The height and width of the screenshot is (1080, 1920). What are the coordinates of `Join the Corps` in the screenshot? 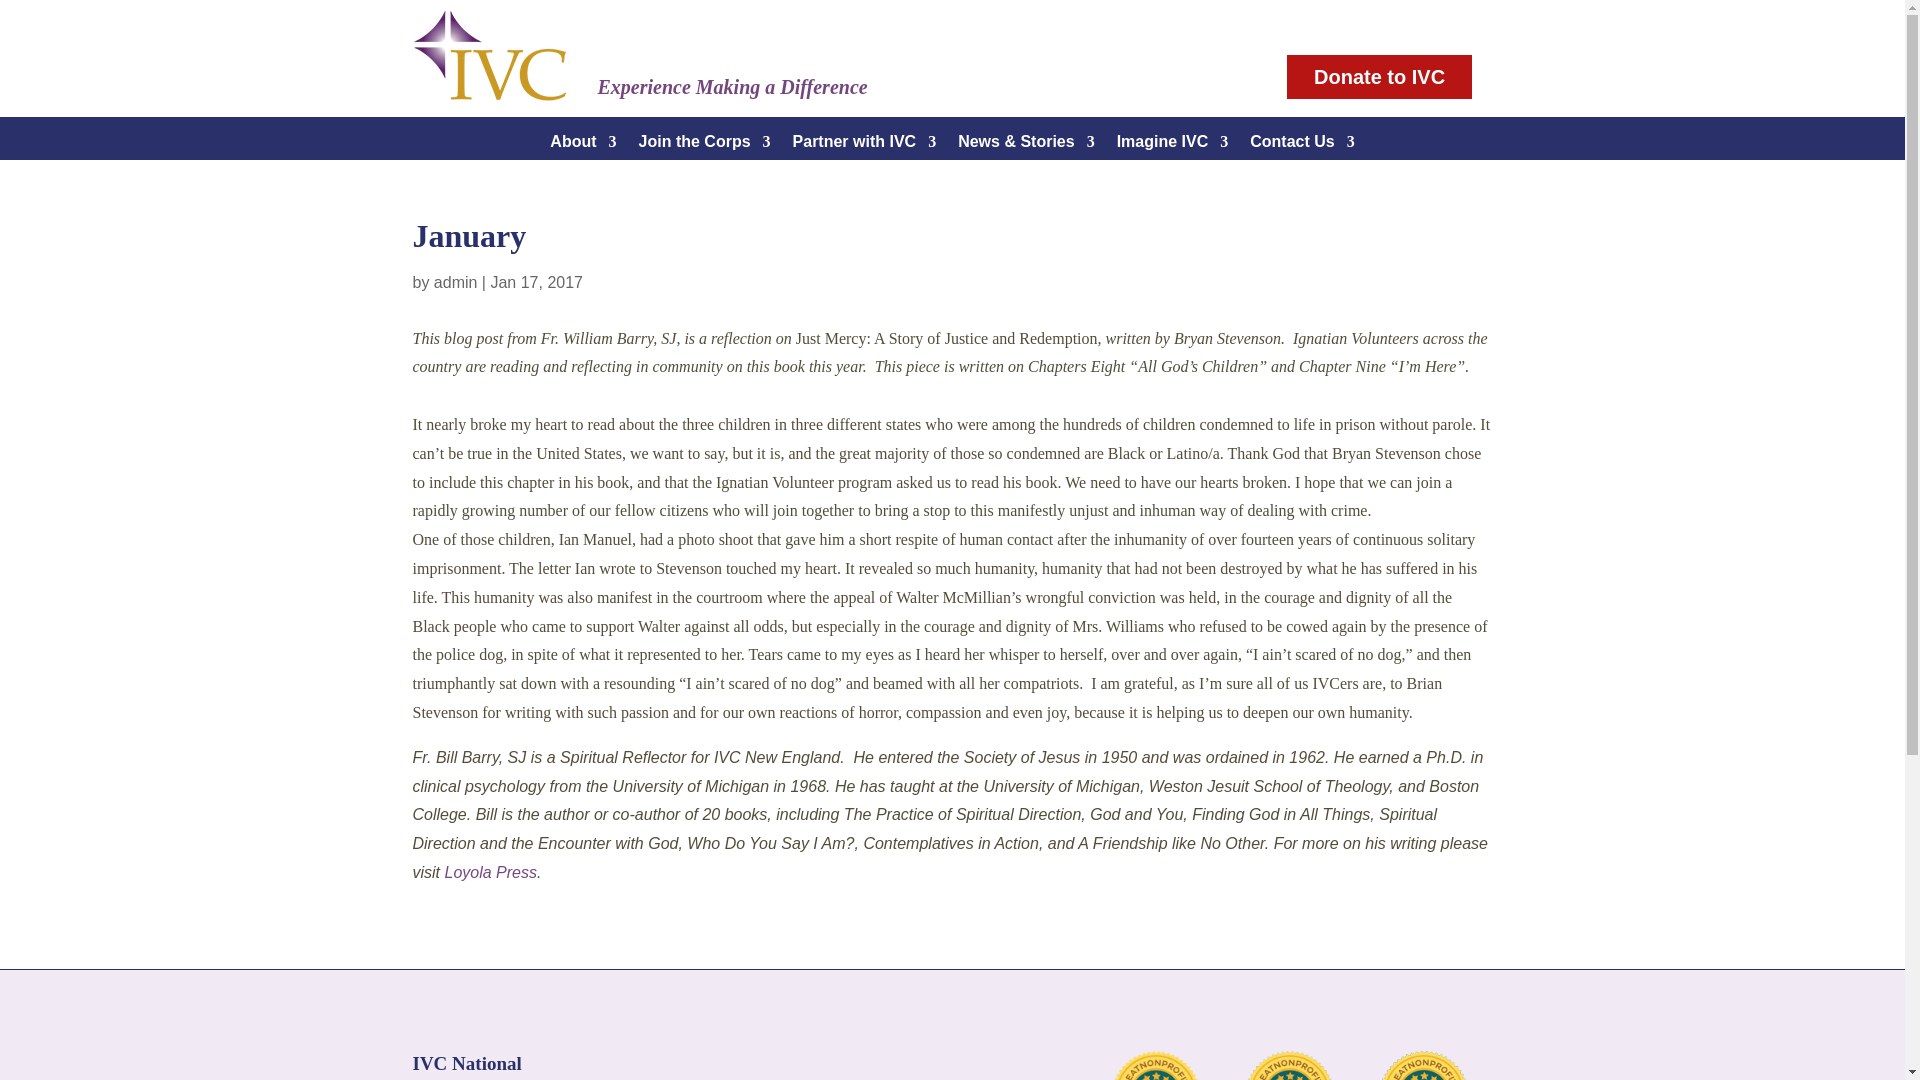 It's located at (705, 146).